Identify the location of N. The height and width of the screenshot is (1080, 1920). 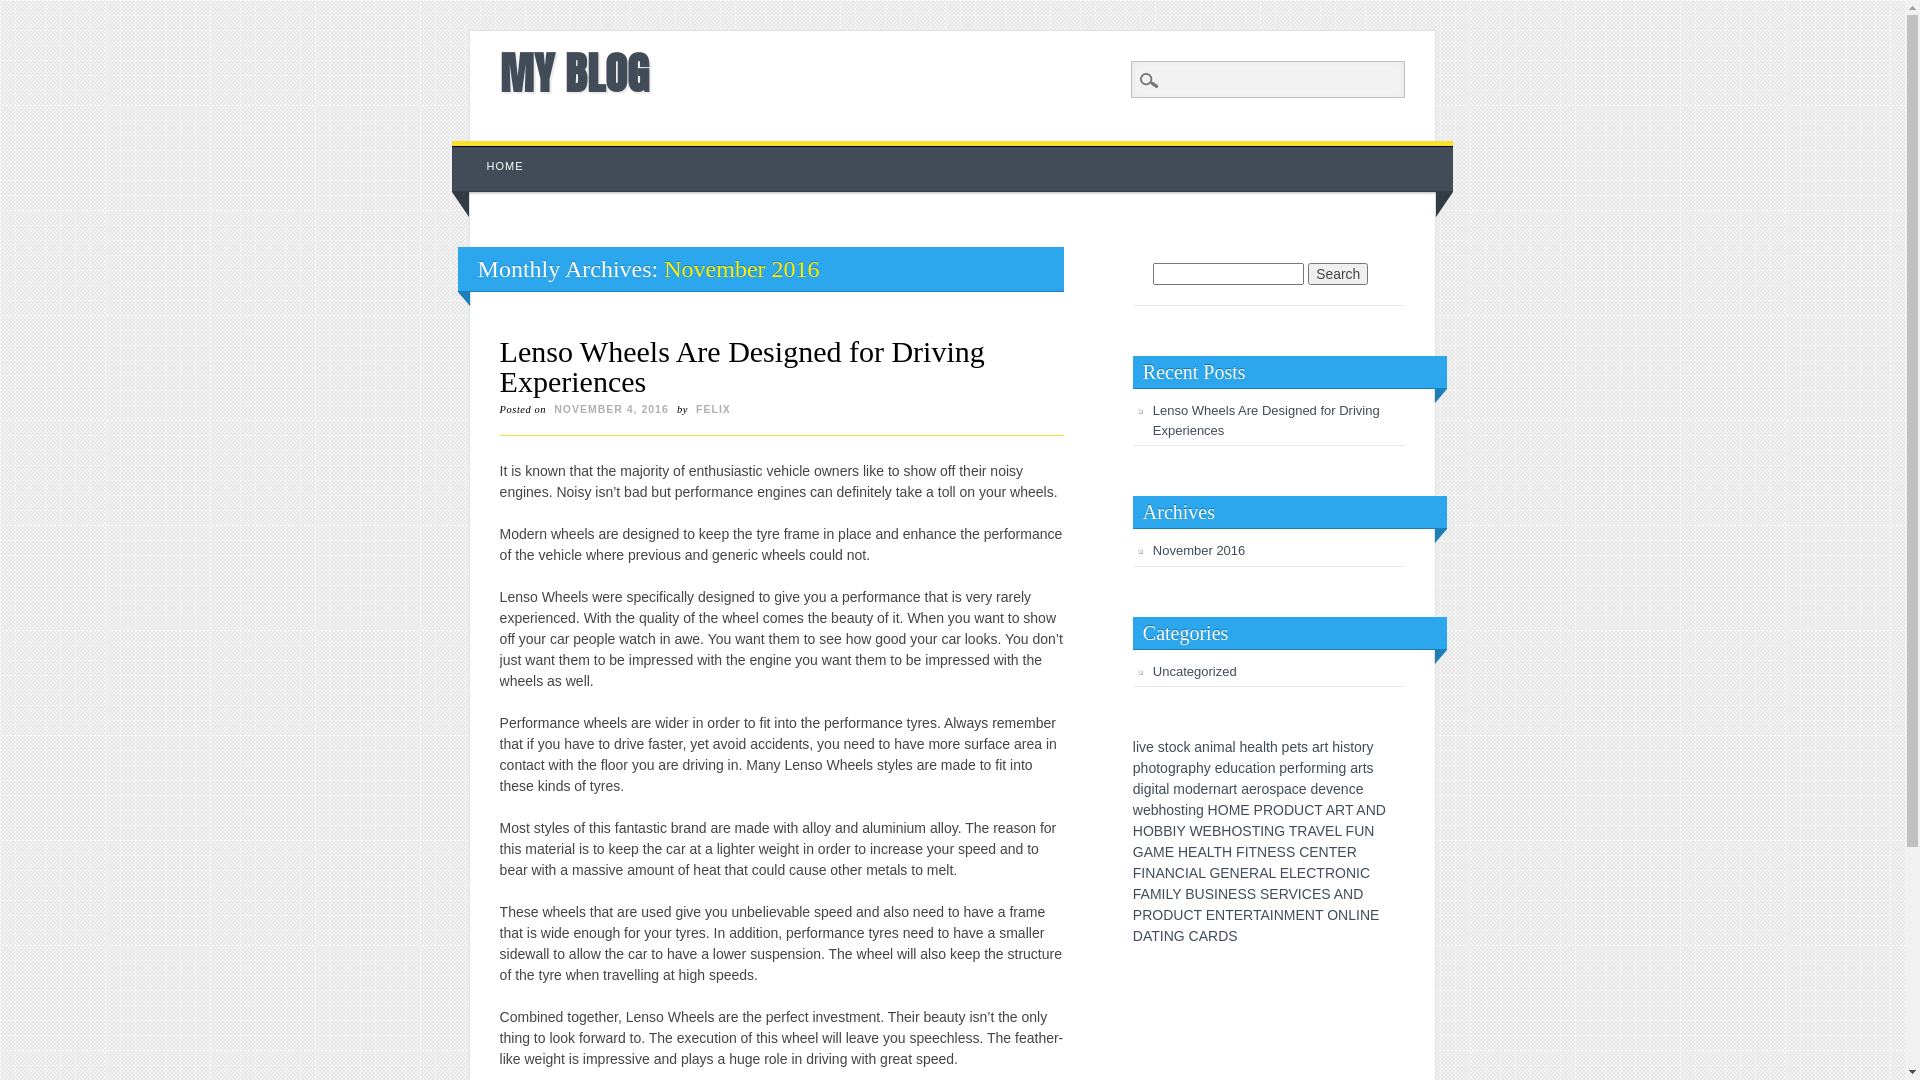
(1235, 873).